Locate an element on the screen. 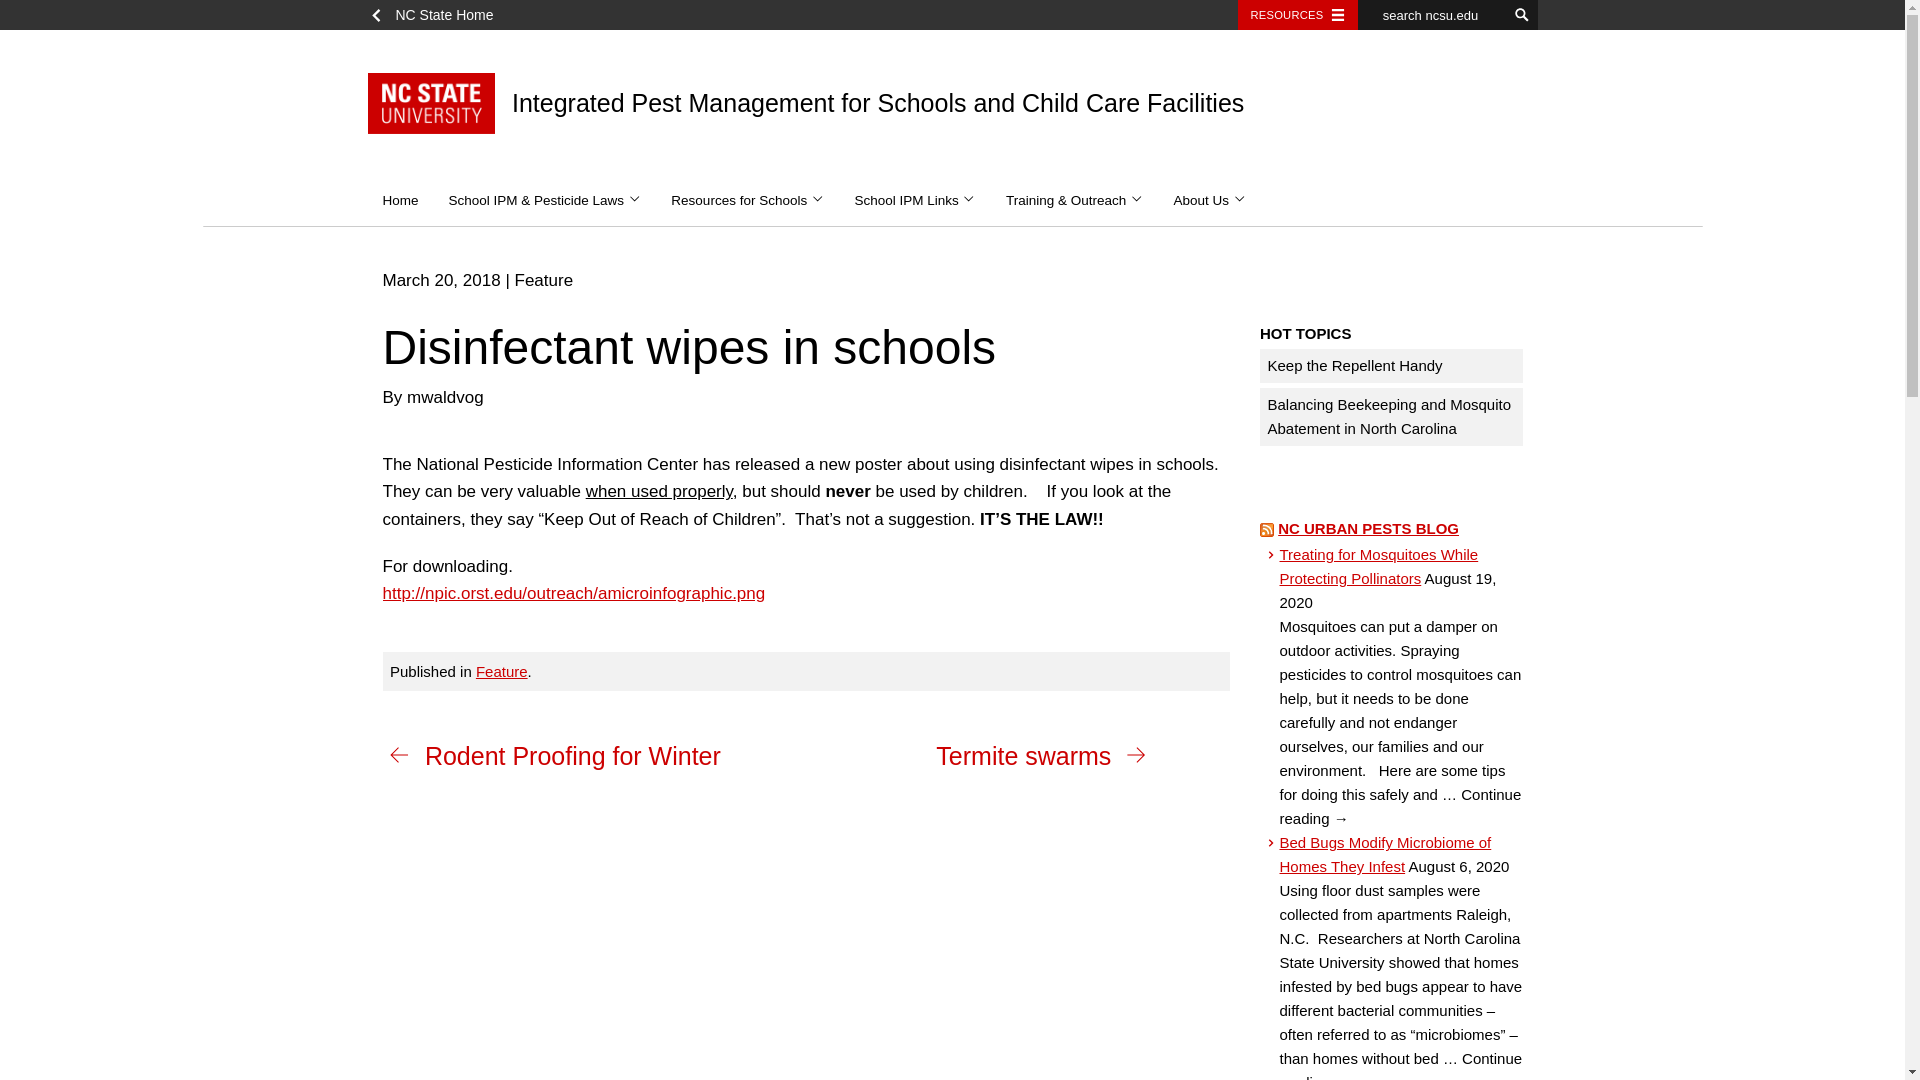  Home is located at coordinates (400, 200).